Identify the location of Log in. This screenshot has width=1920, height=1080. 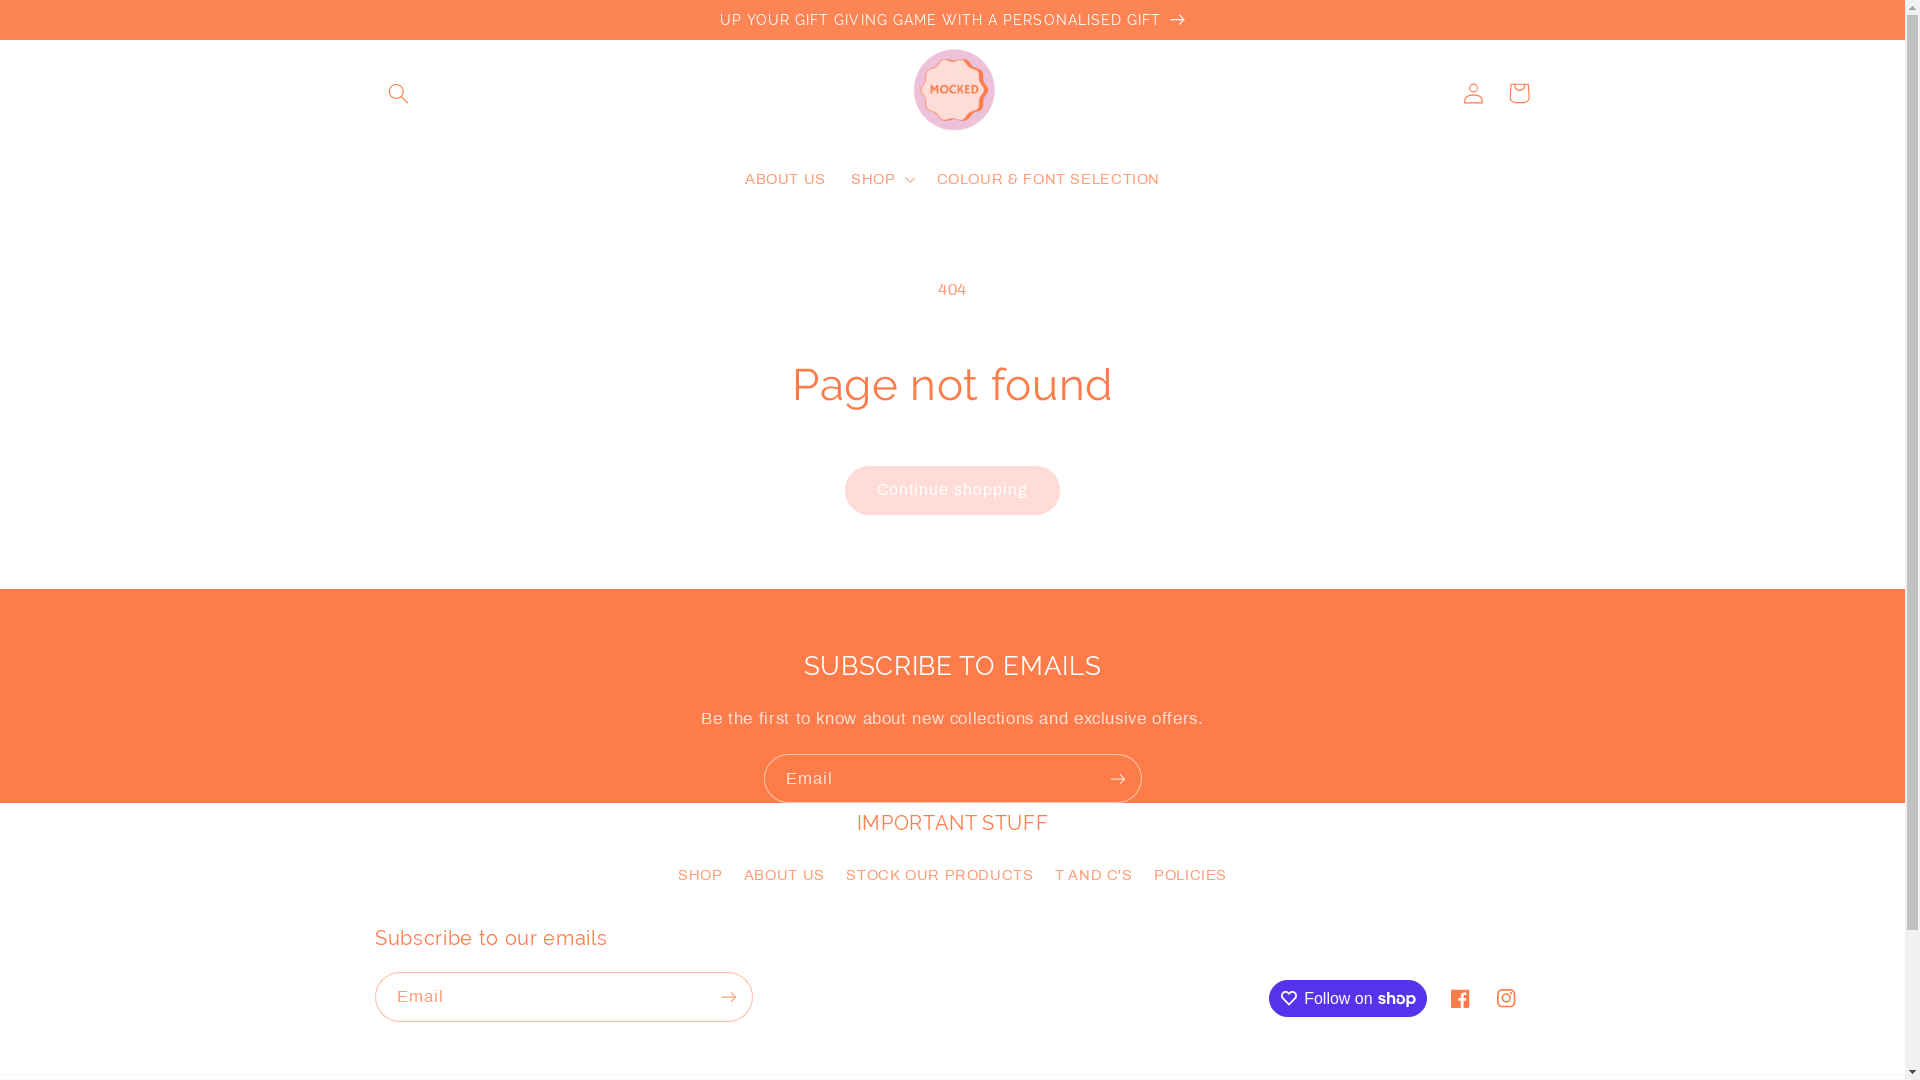
(1473, 93).